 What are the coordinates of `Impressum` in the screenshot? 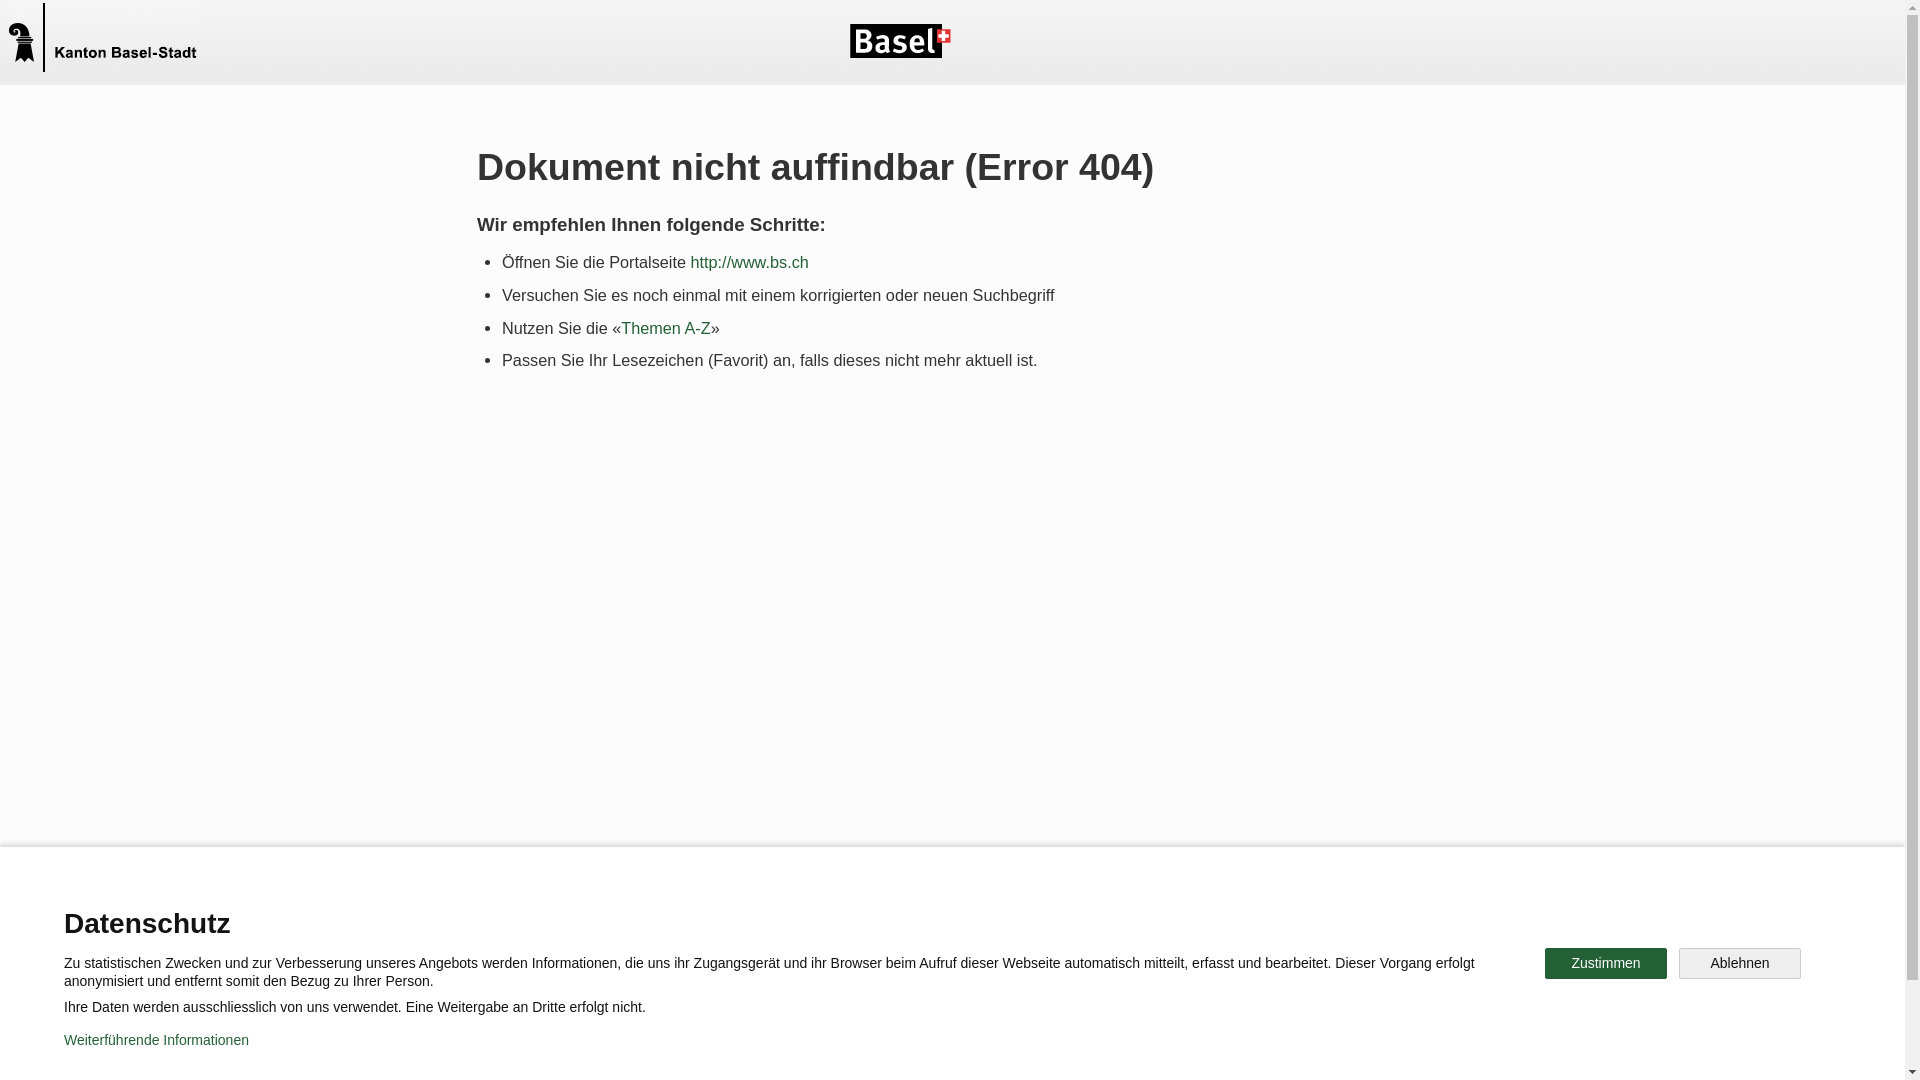 It's located at (856, 1034).